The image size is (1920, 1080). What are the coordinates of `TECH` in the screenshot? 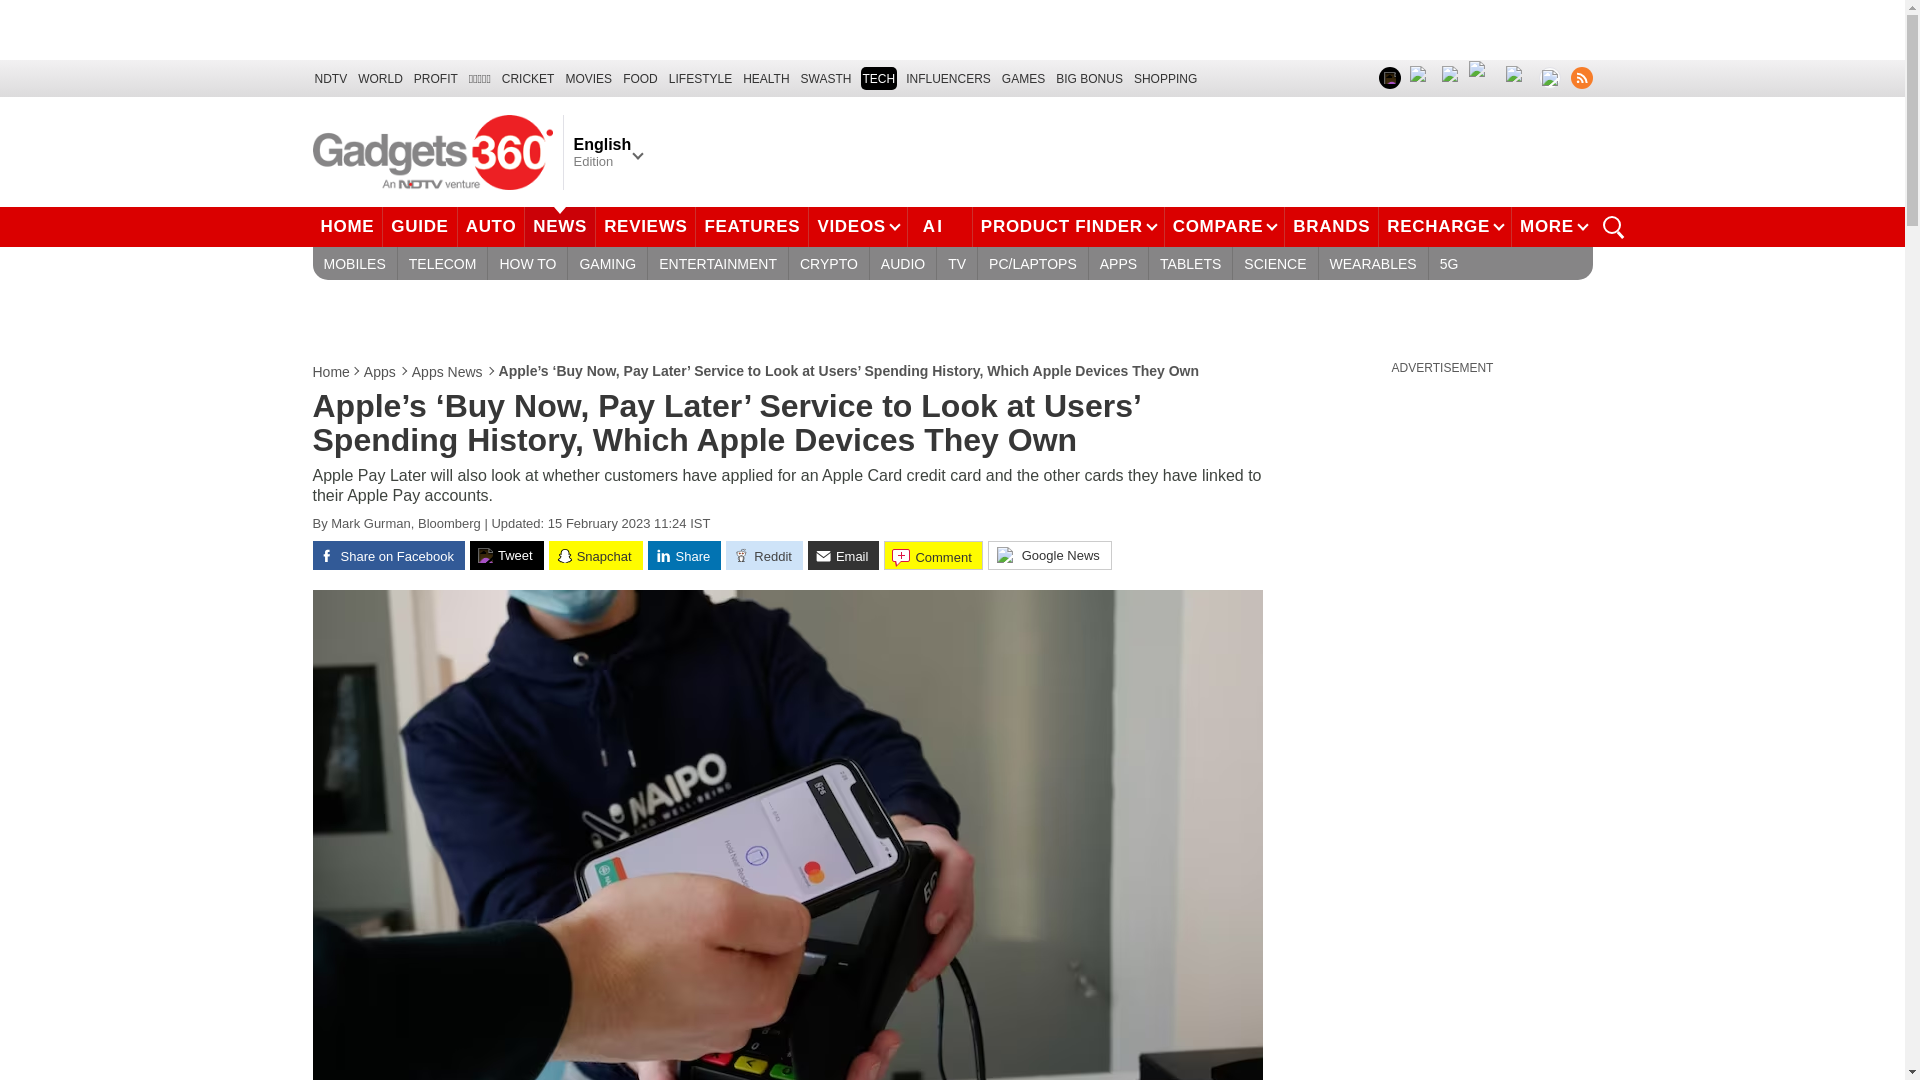 It's located at (878, 78).